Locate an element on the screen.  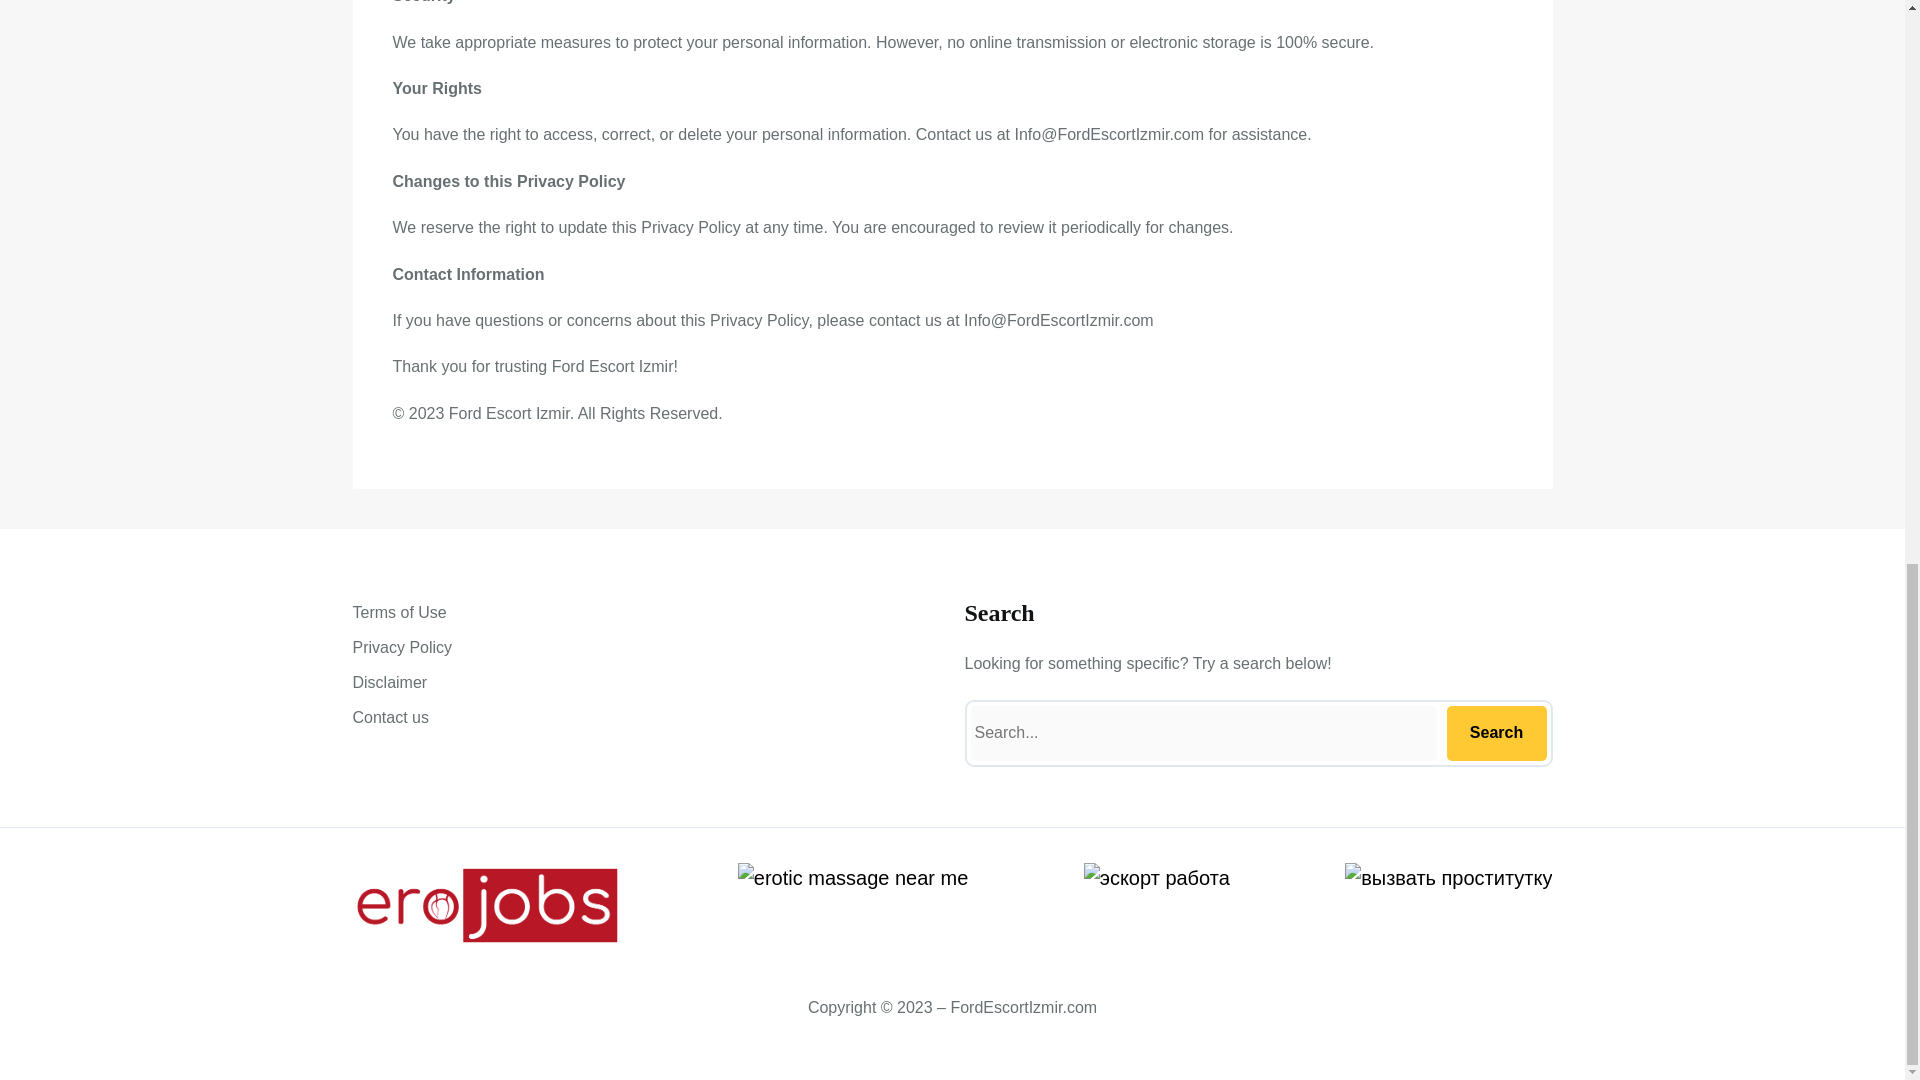
Privacy Policy is located at coordinates (401, 648).